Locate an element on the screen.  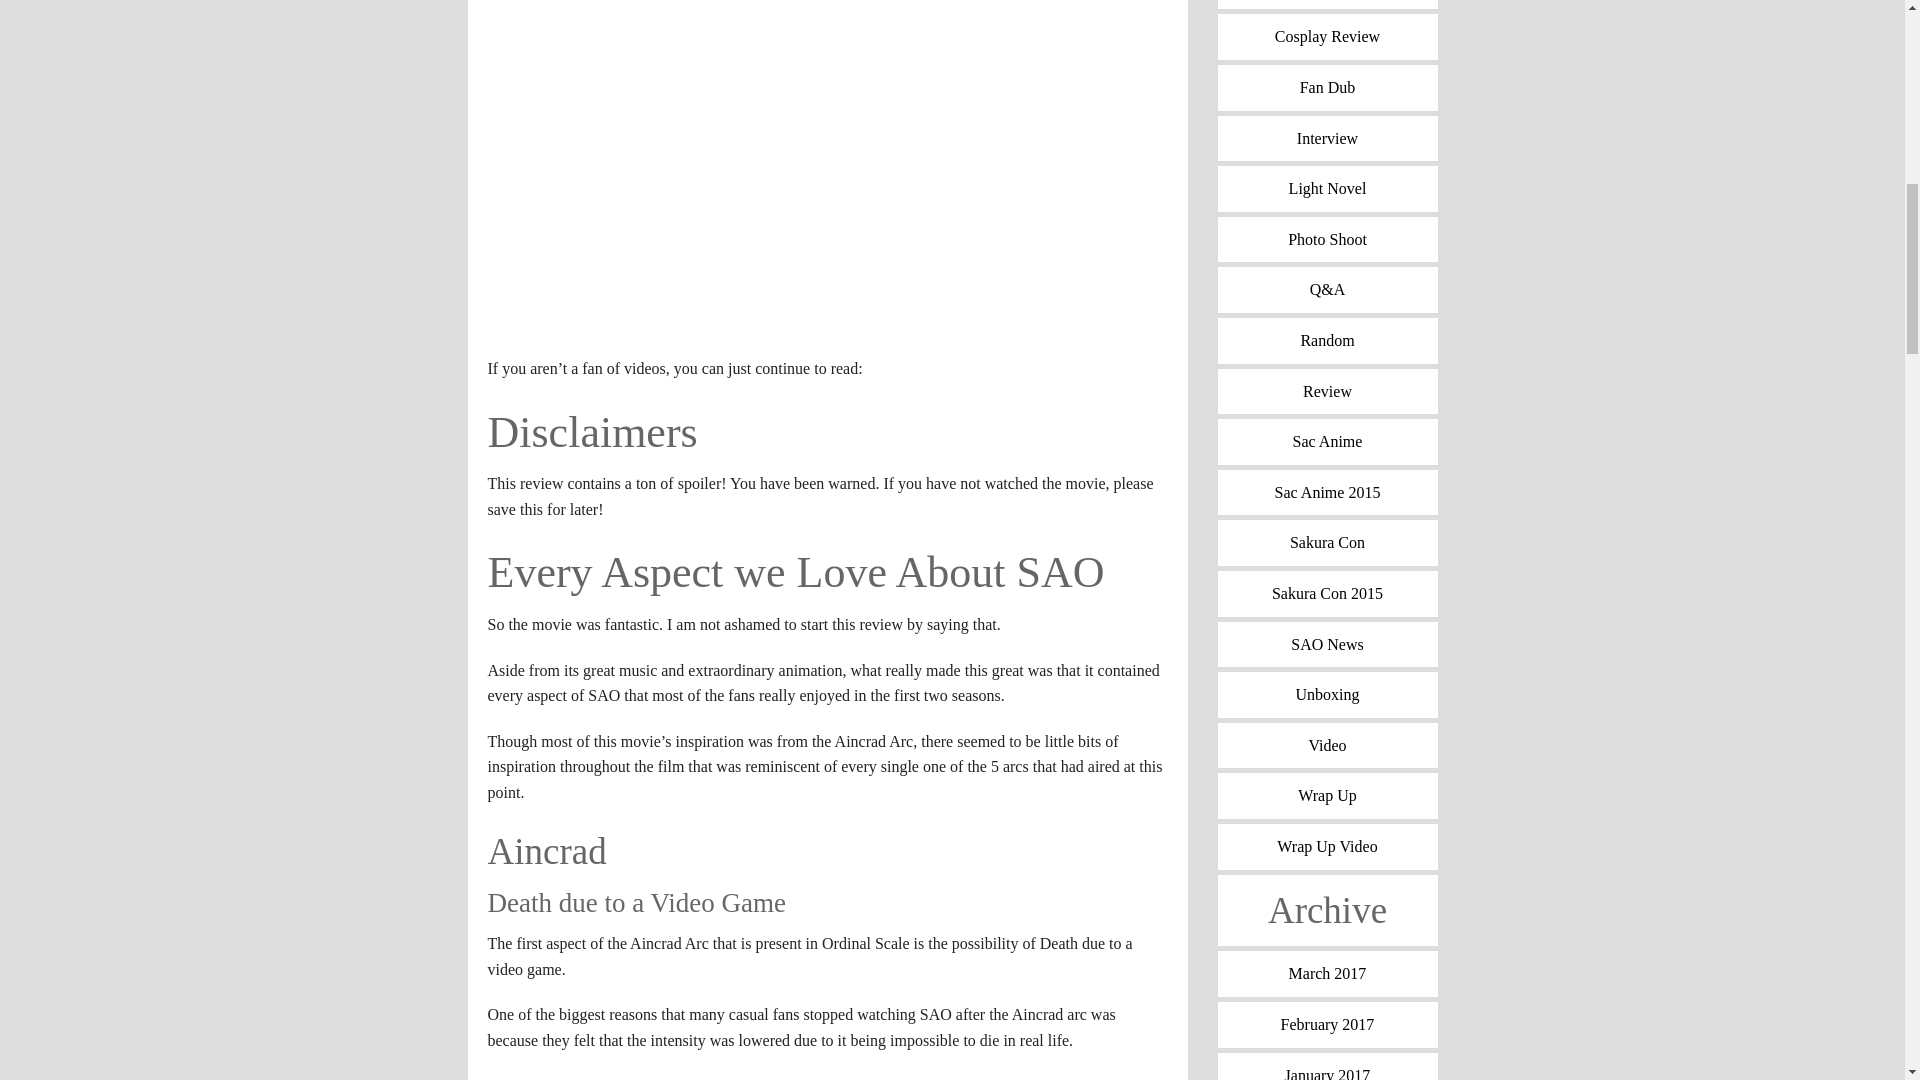
Sakura Con is located at coordinates (1328, 542).